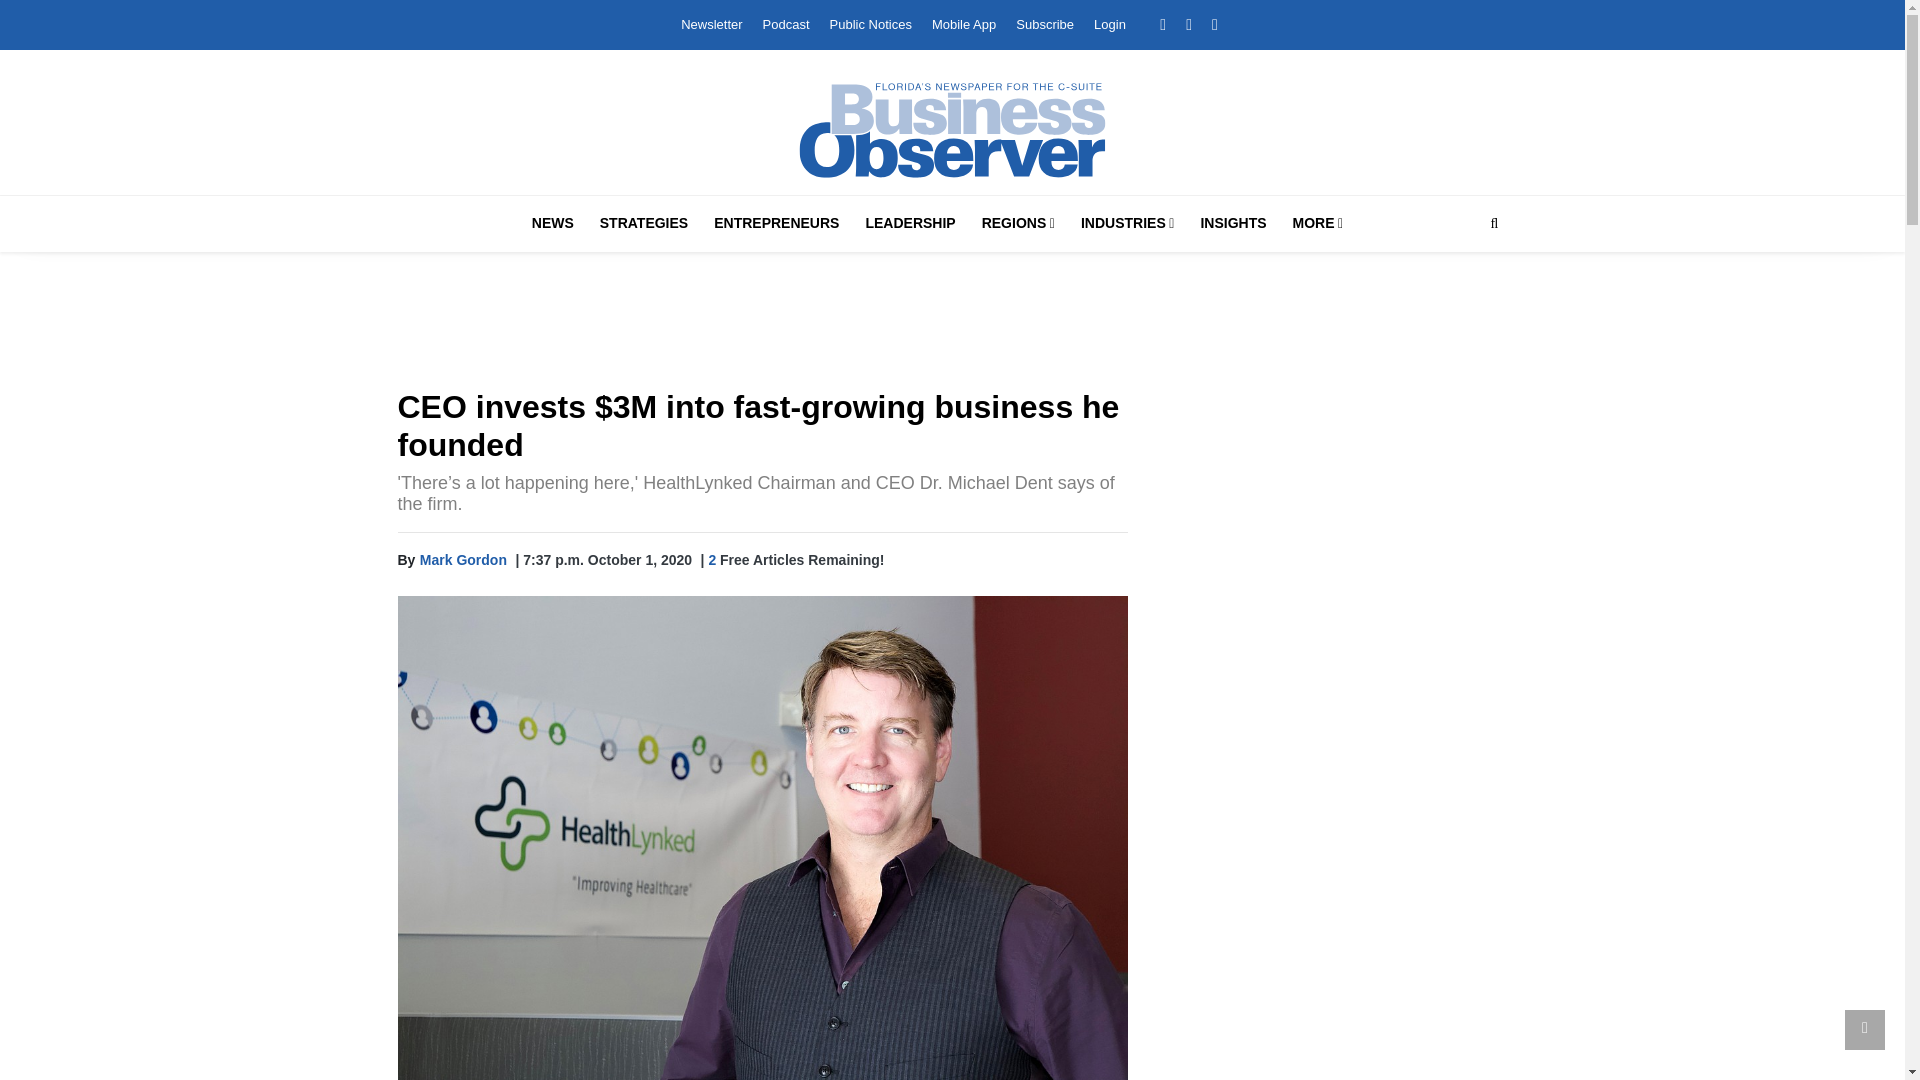 Image resolution: width=1920 pixels, height=1080 pixels. What do you see at coordinates (786, 24) in the screenshot?
I see `Podcast` at bounding box center [786, 24].